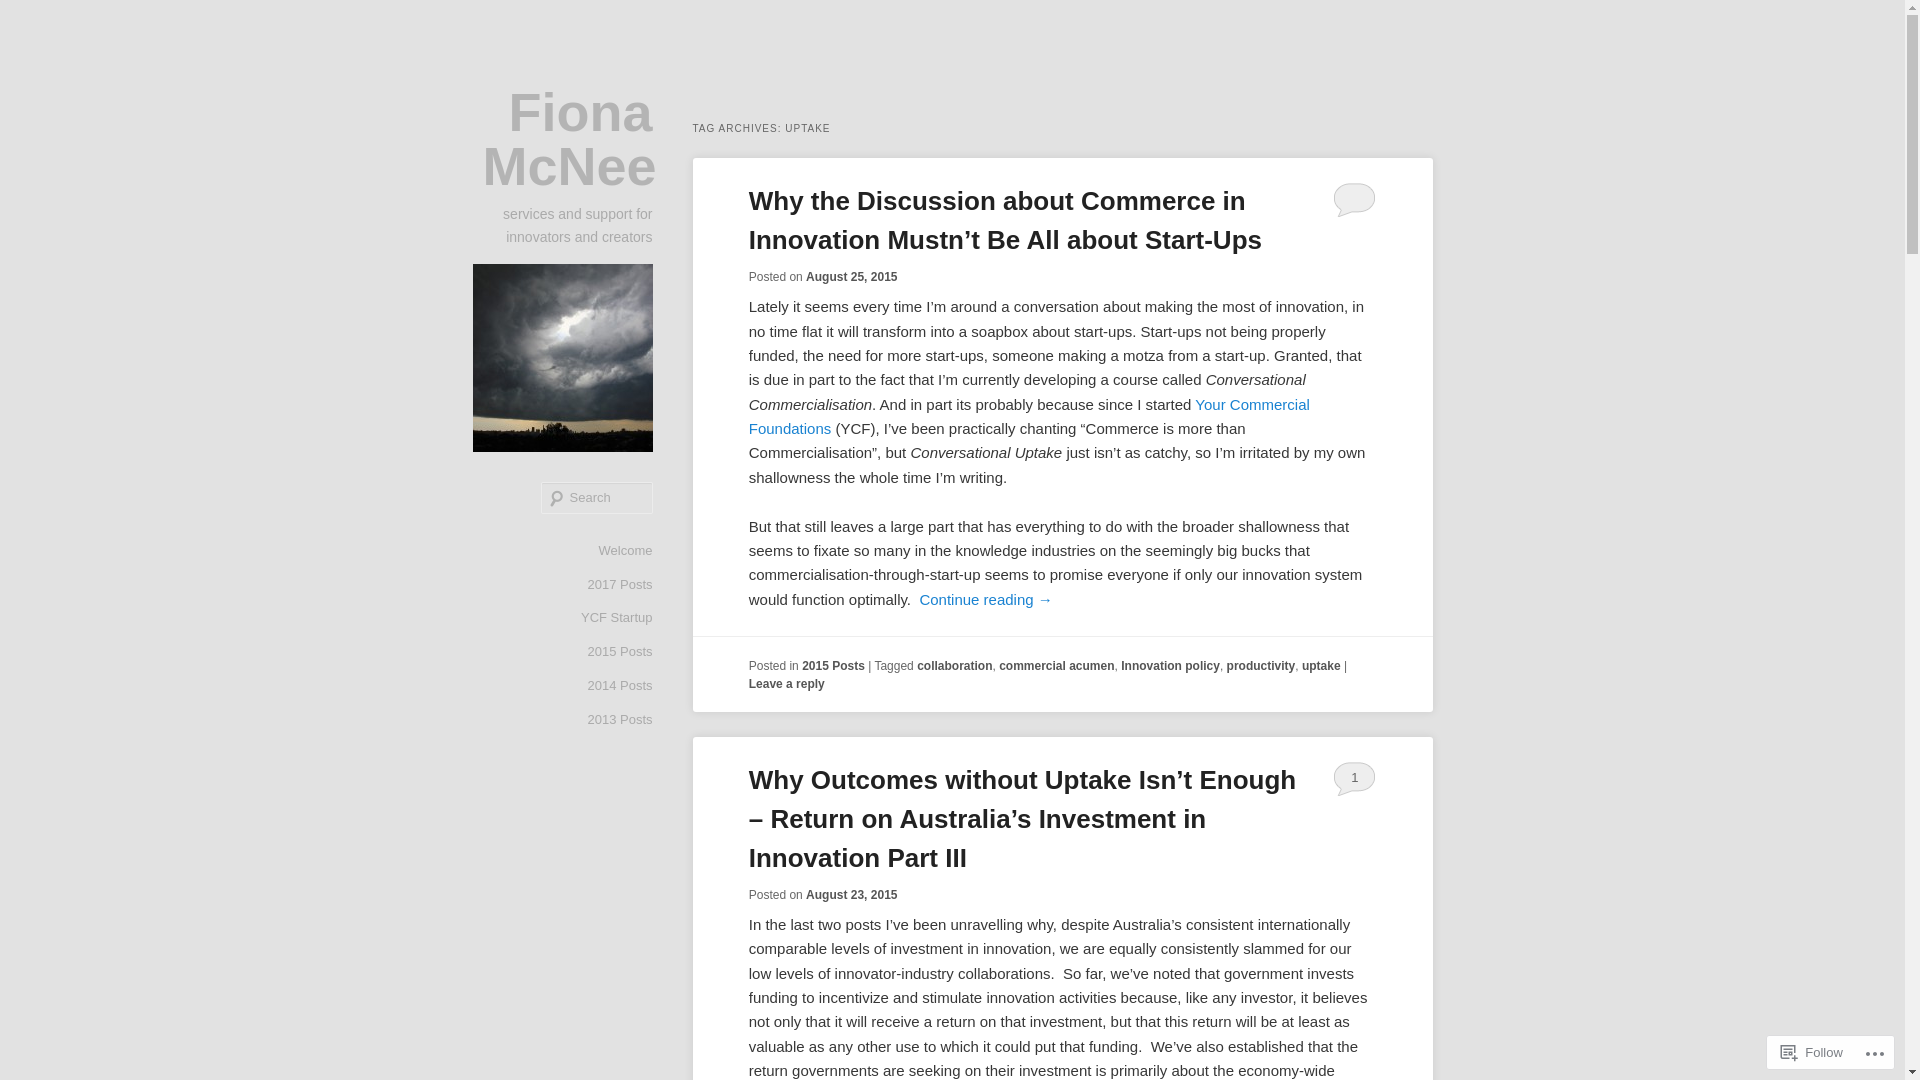 This screenshot has width=1920, height=1080. Describe the element at coordinates (617, 618) in the screenshot. I see `YCF Startup` at that location.